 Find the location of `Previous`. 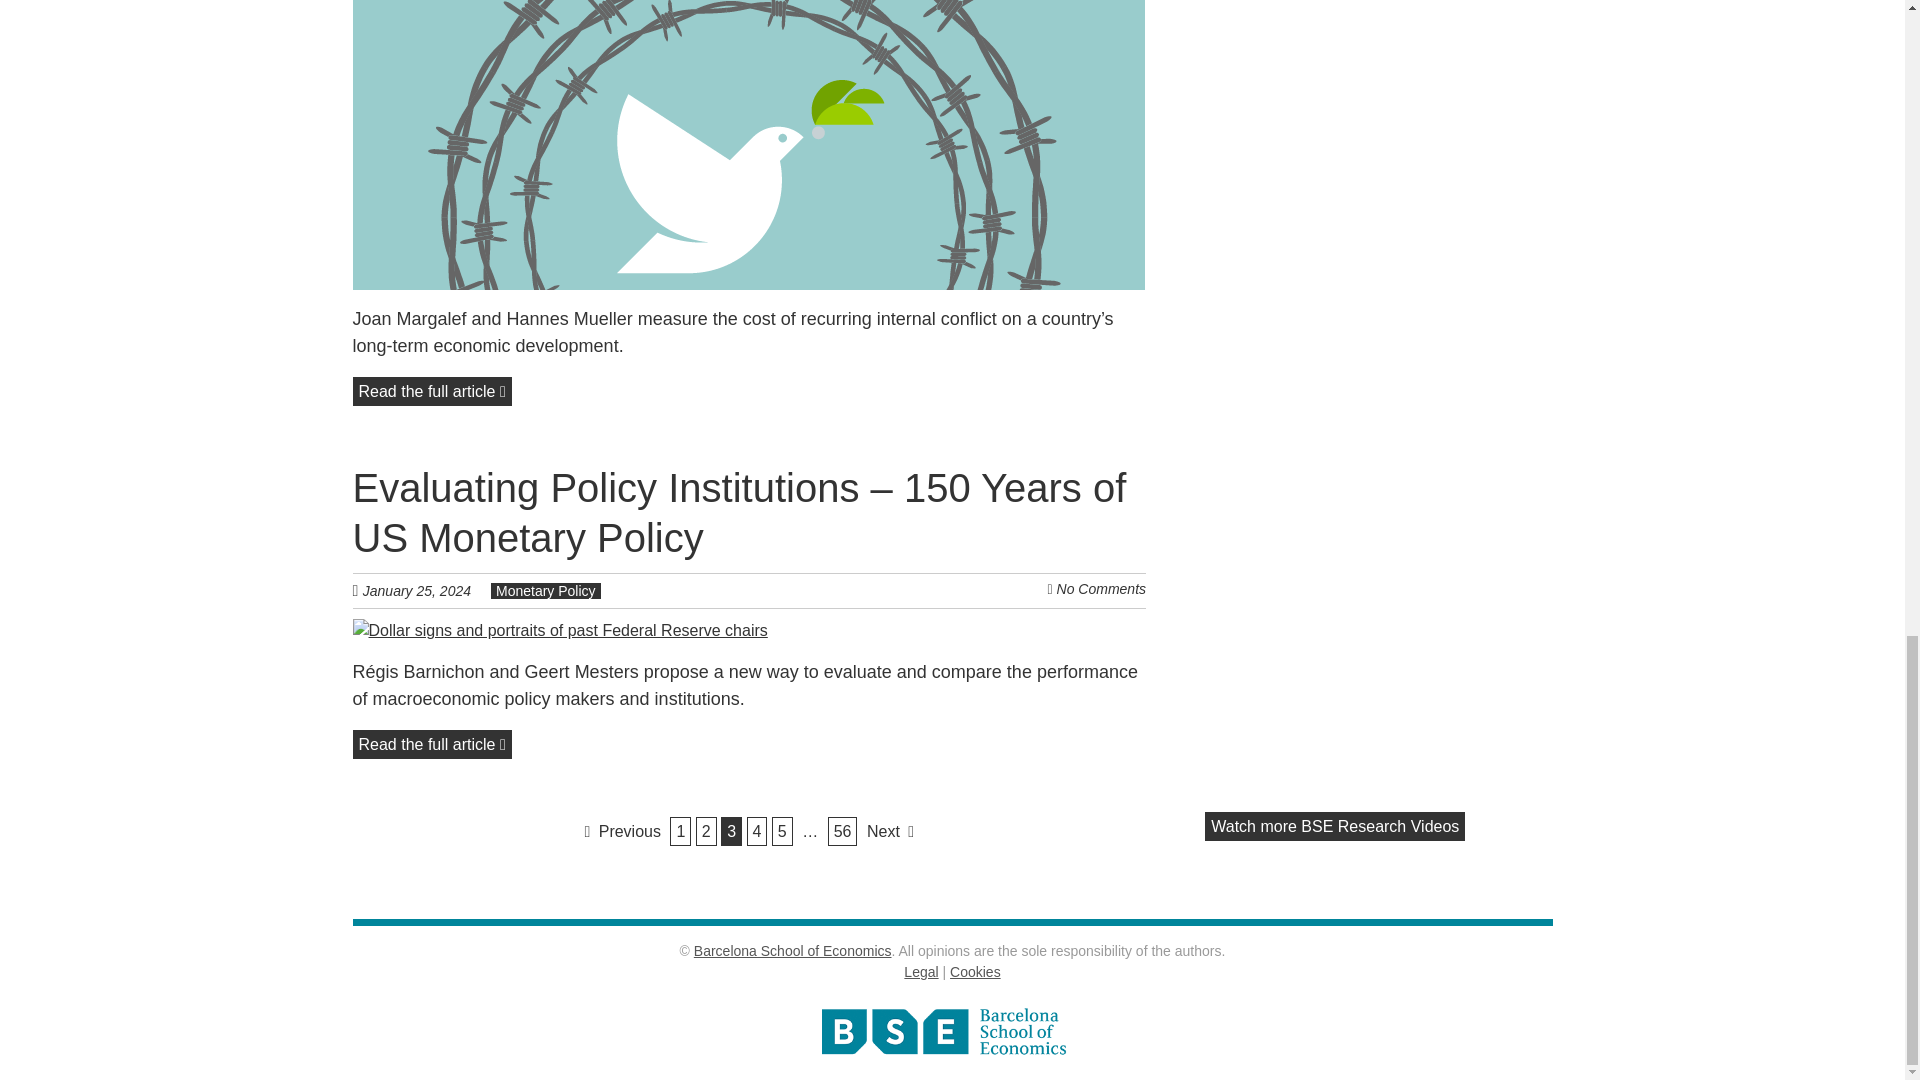

Previous is located at coordinates (622, 830).